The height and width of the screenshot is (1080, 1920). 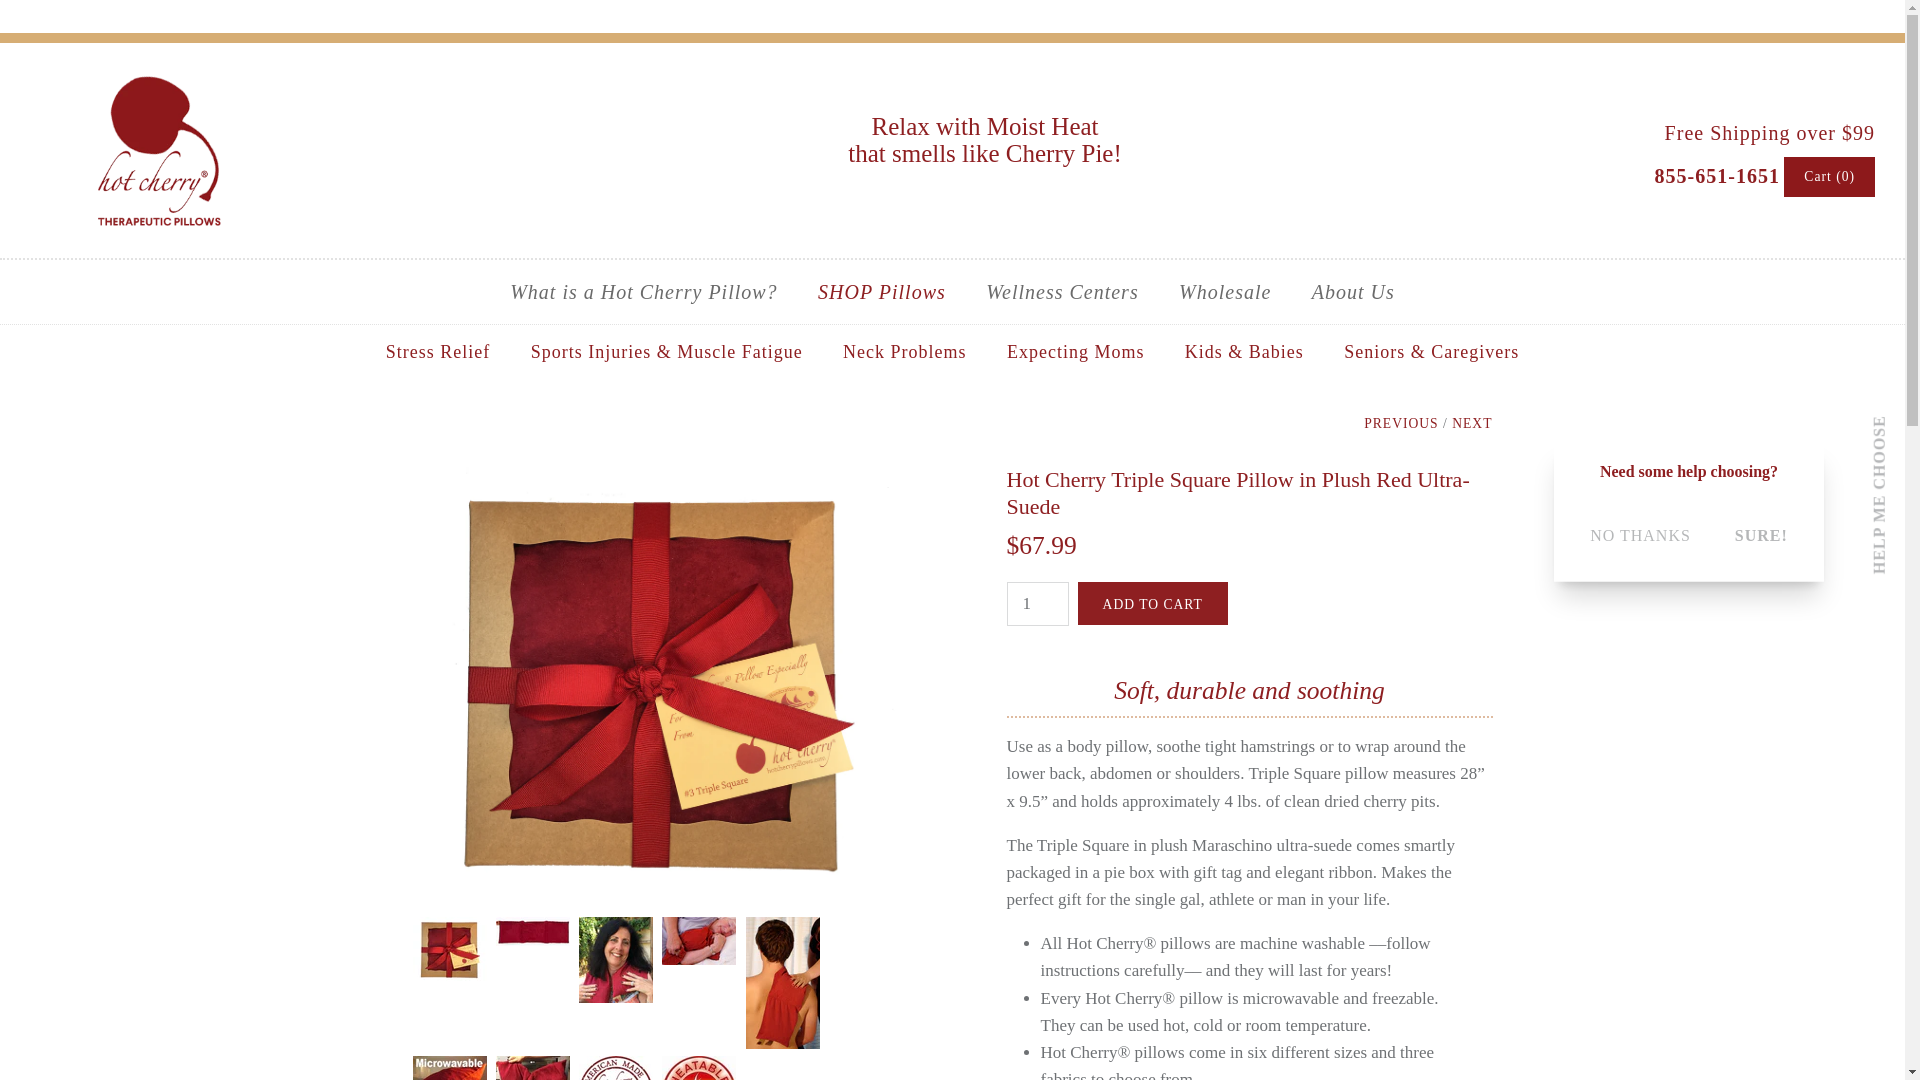 What do you see at coordinates (1061, 291) in the screenshot?
I see `Wellness Centers` at bounding box center [1061, 291].